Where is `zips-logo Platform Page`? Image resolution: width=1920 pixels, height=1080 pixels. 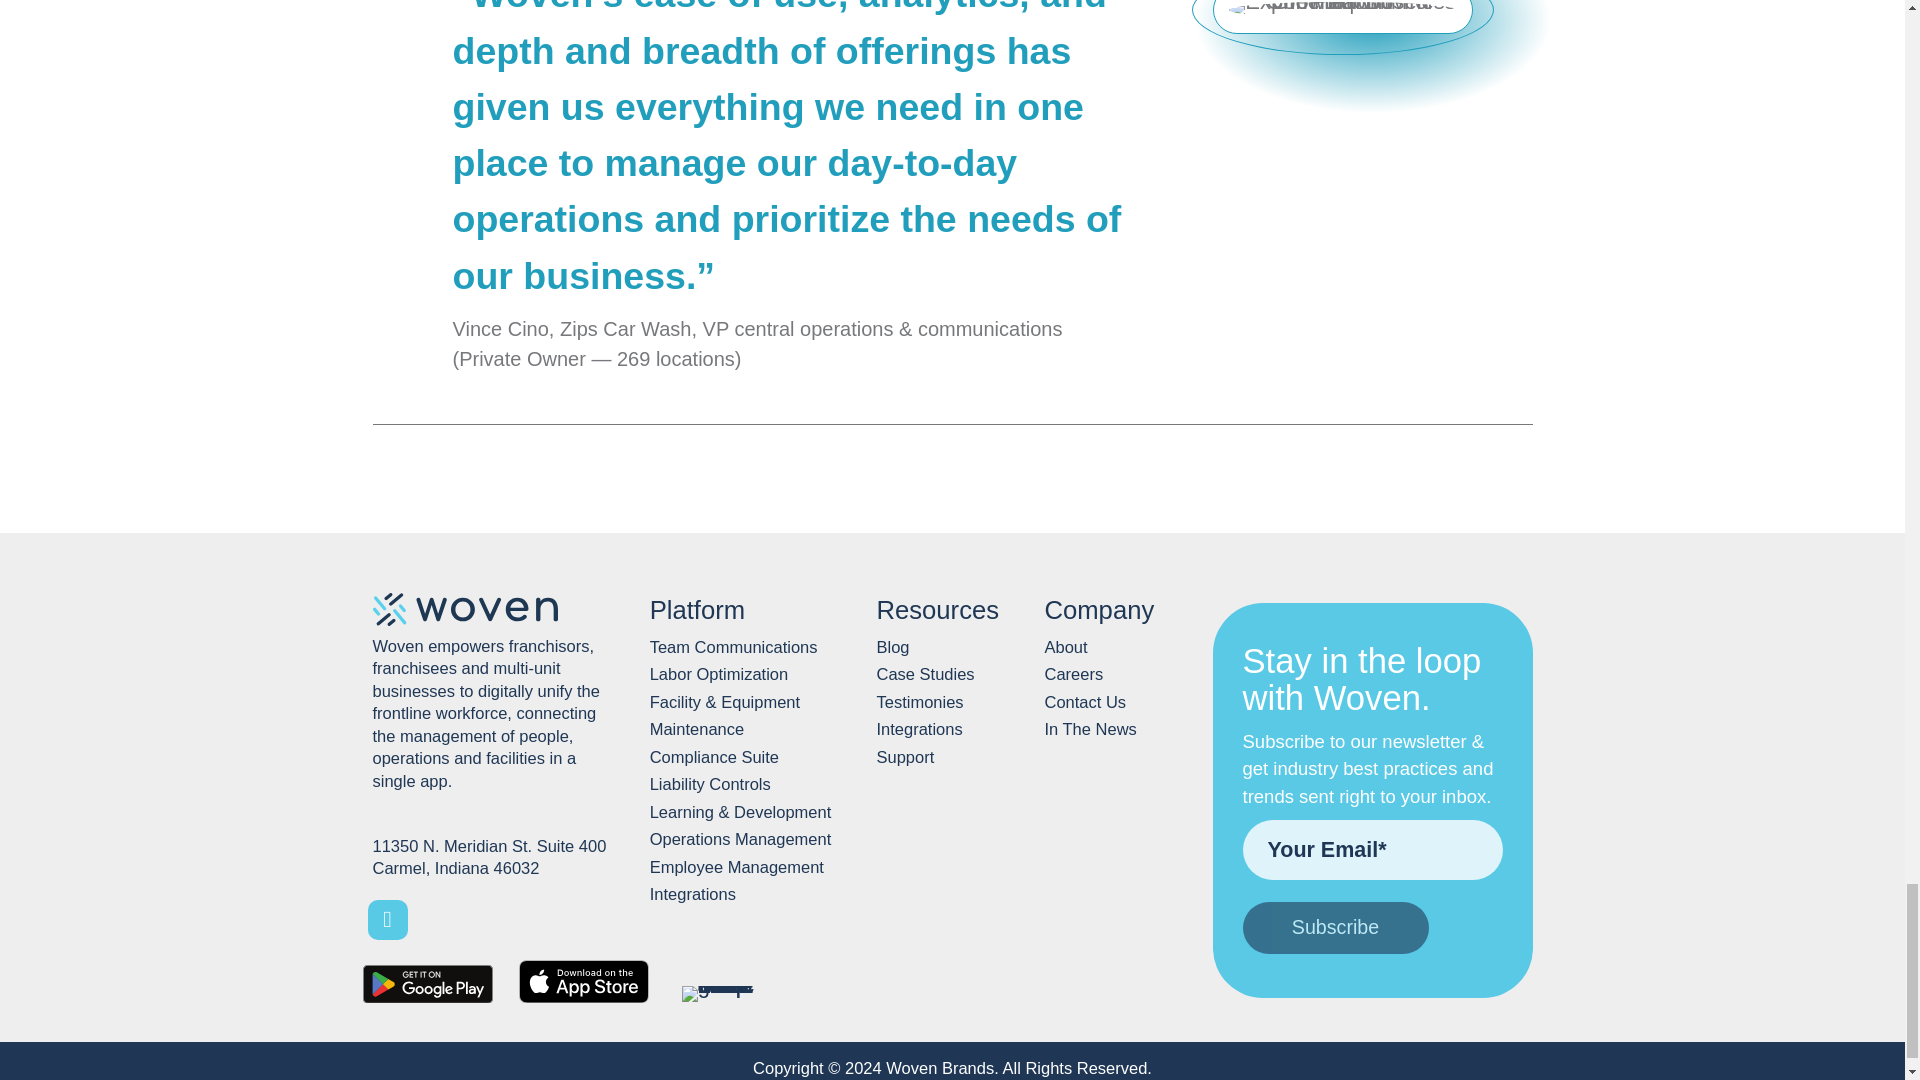 zips-logo Platform Page is located at coordinates (1342, 10).